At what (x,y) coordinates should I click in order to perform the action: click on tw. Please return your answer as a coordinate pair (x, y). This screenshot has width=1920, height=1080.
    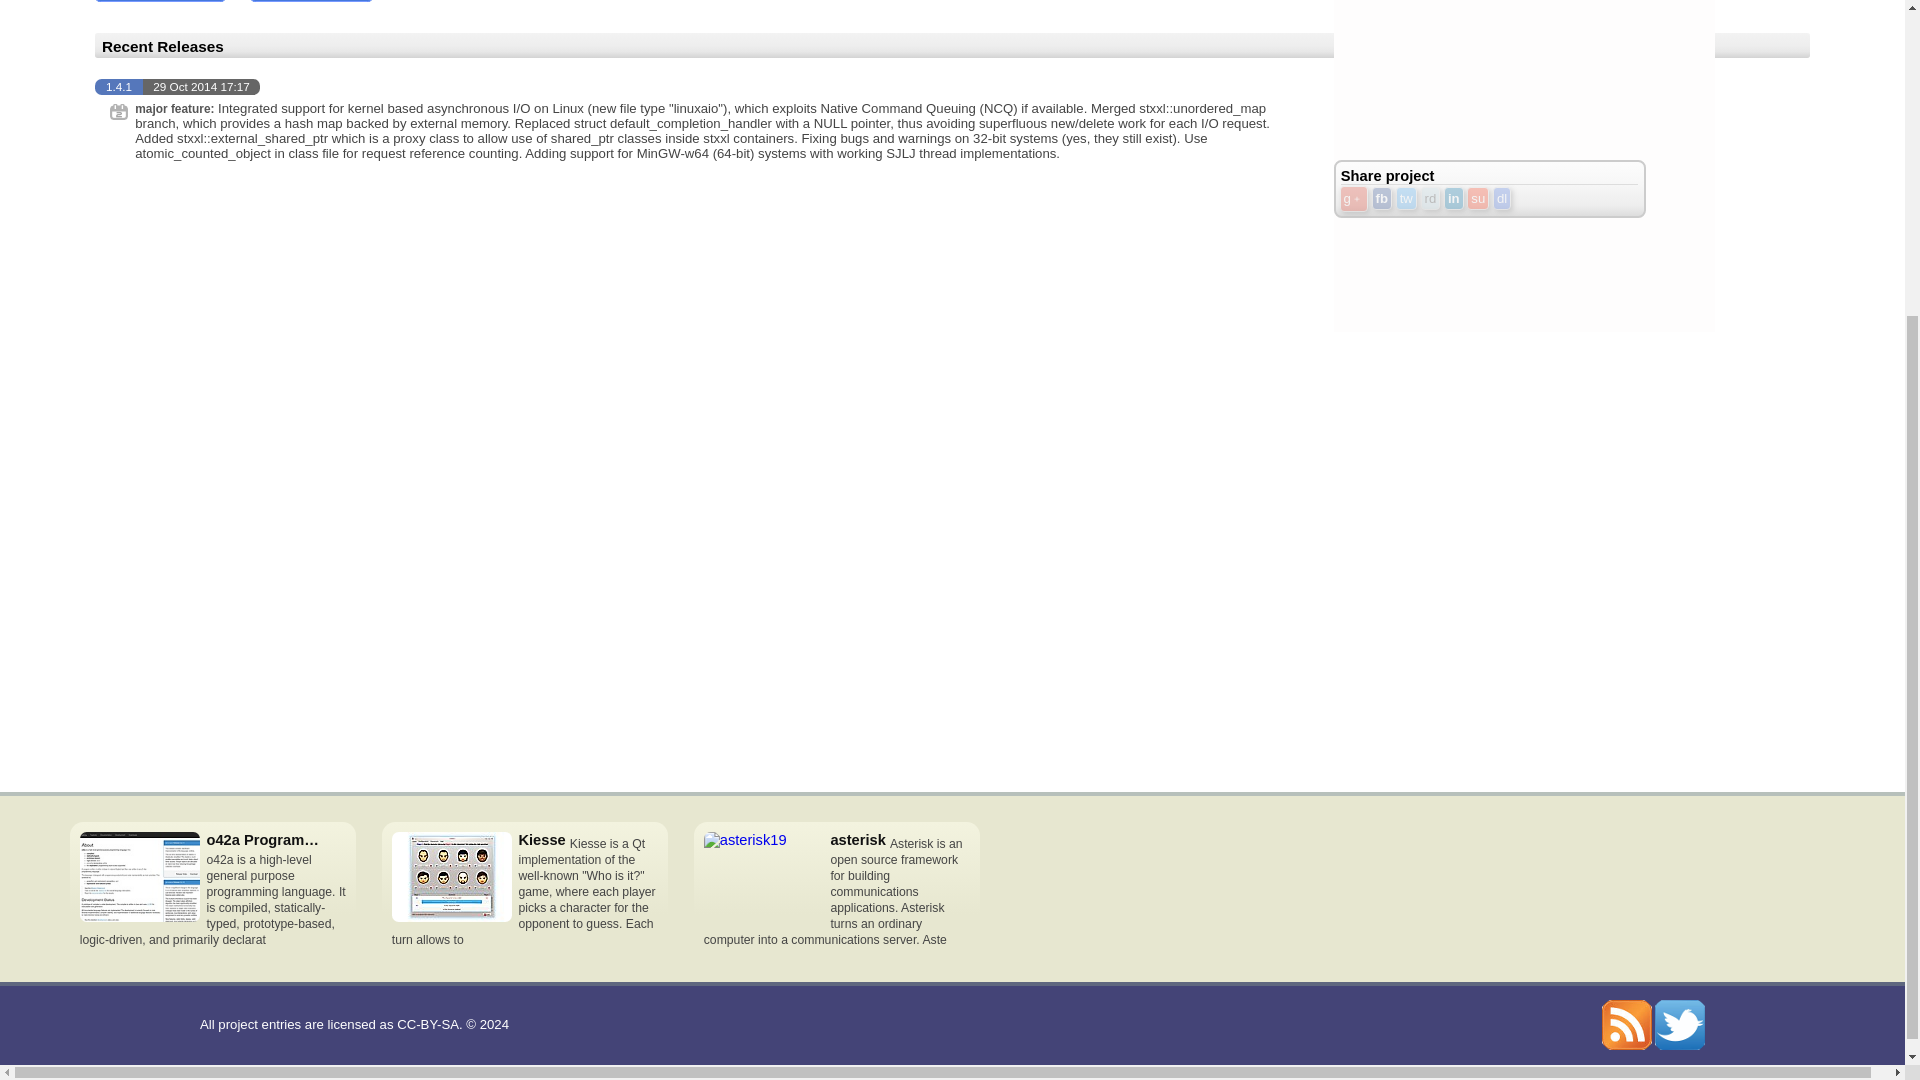
    Looking at the image, I should click on (1406, 198).